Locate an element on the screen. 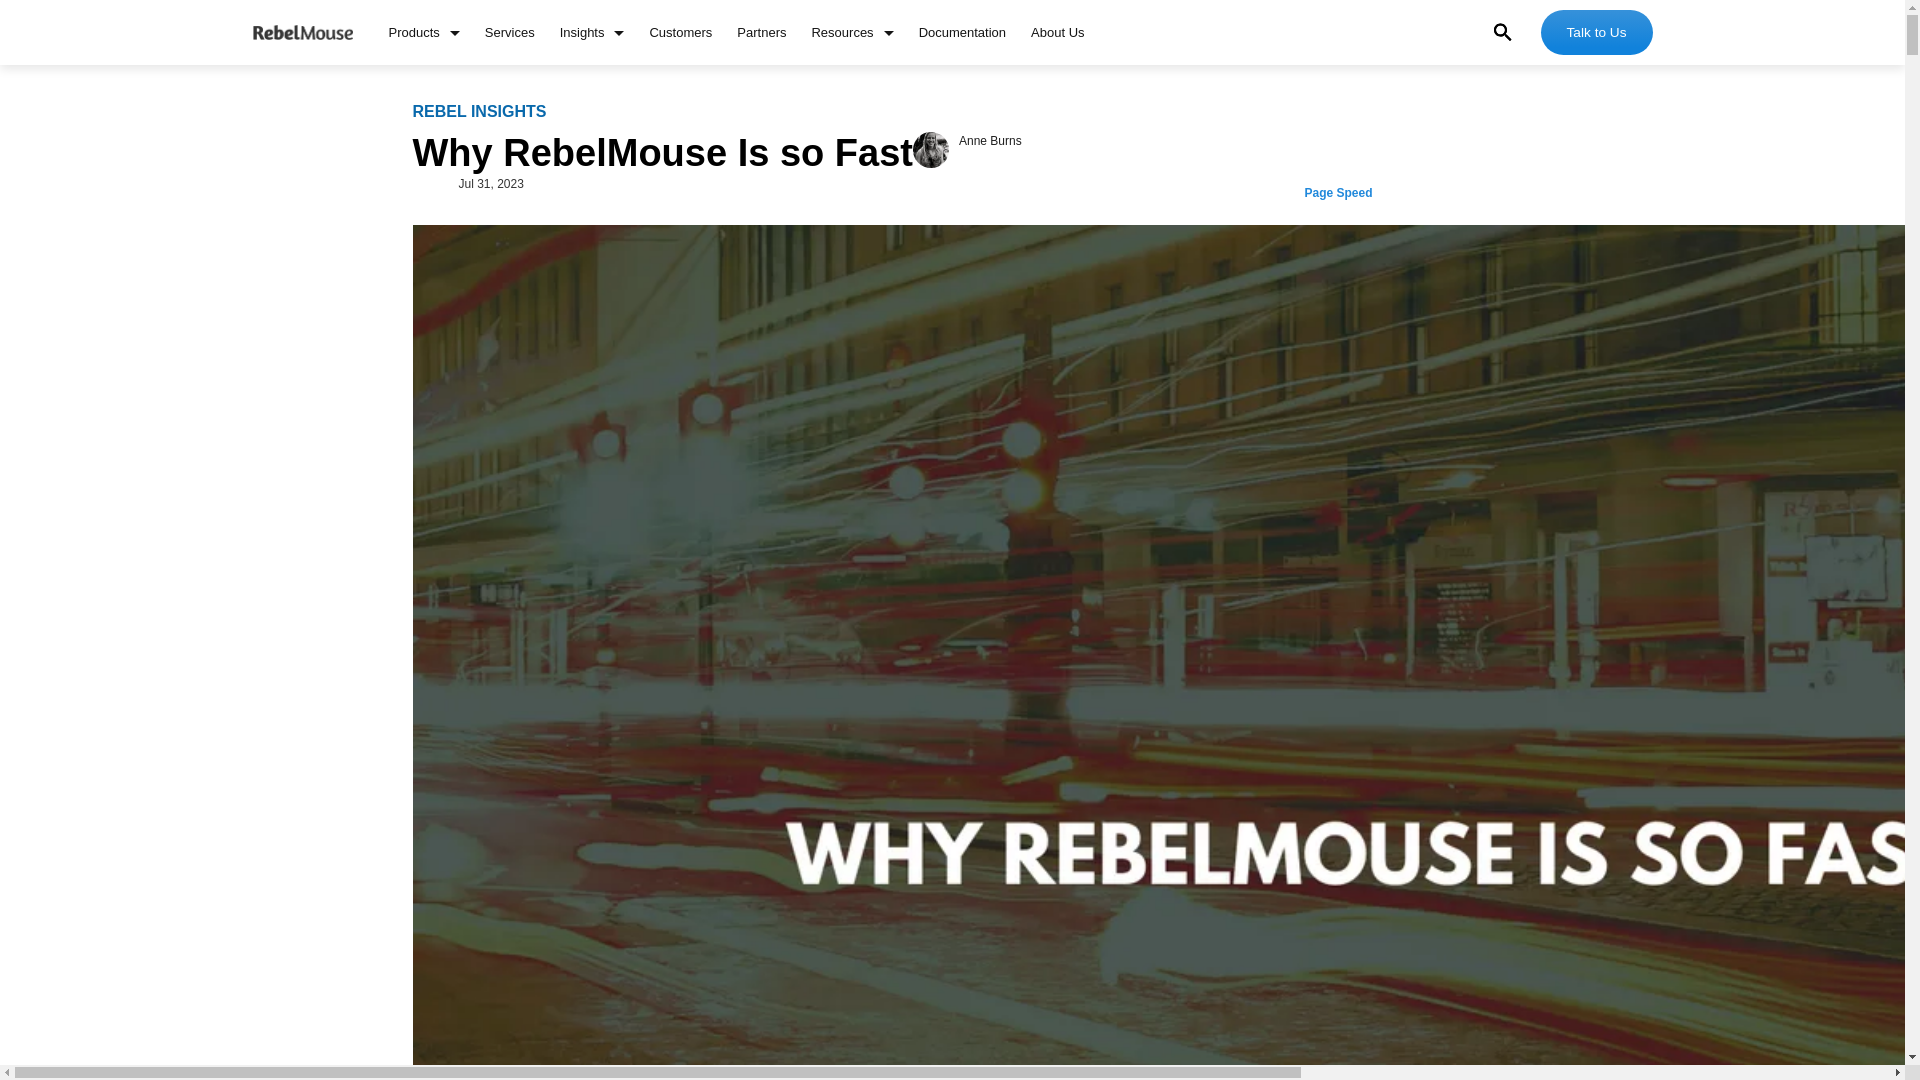  Products is located at coordinates (422, 30).